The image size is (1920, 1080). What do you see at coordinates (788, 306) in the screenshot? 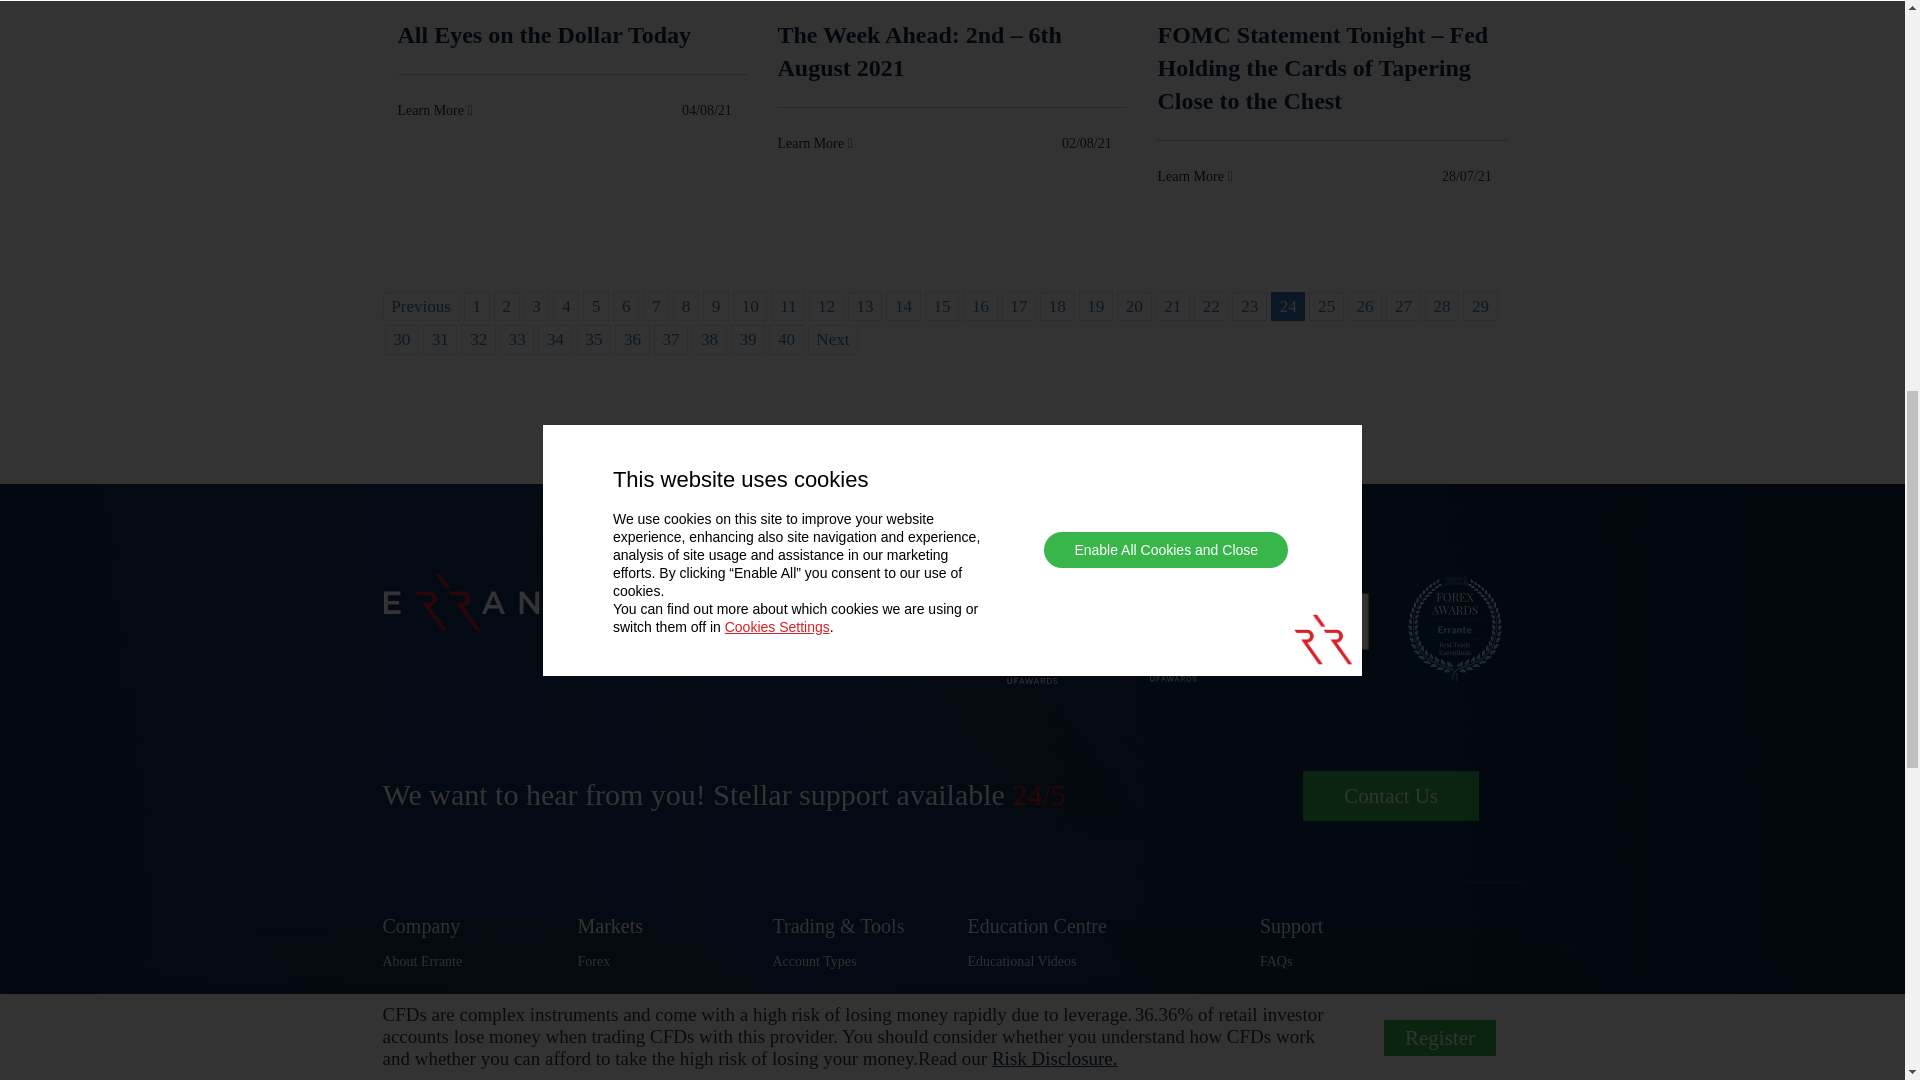
I see `11` at bounding box center [788, 306].